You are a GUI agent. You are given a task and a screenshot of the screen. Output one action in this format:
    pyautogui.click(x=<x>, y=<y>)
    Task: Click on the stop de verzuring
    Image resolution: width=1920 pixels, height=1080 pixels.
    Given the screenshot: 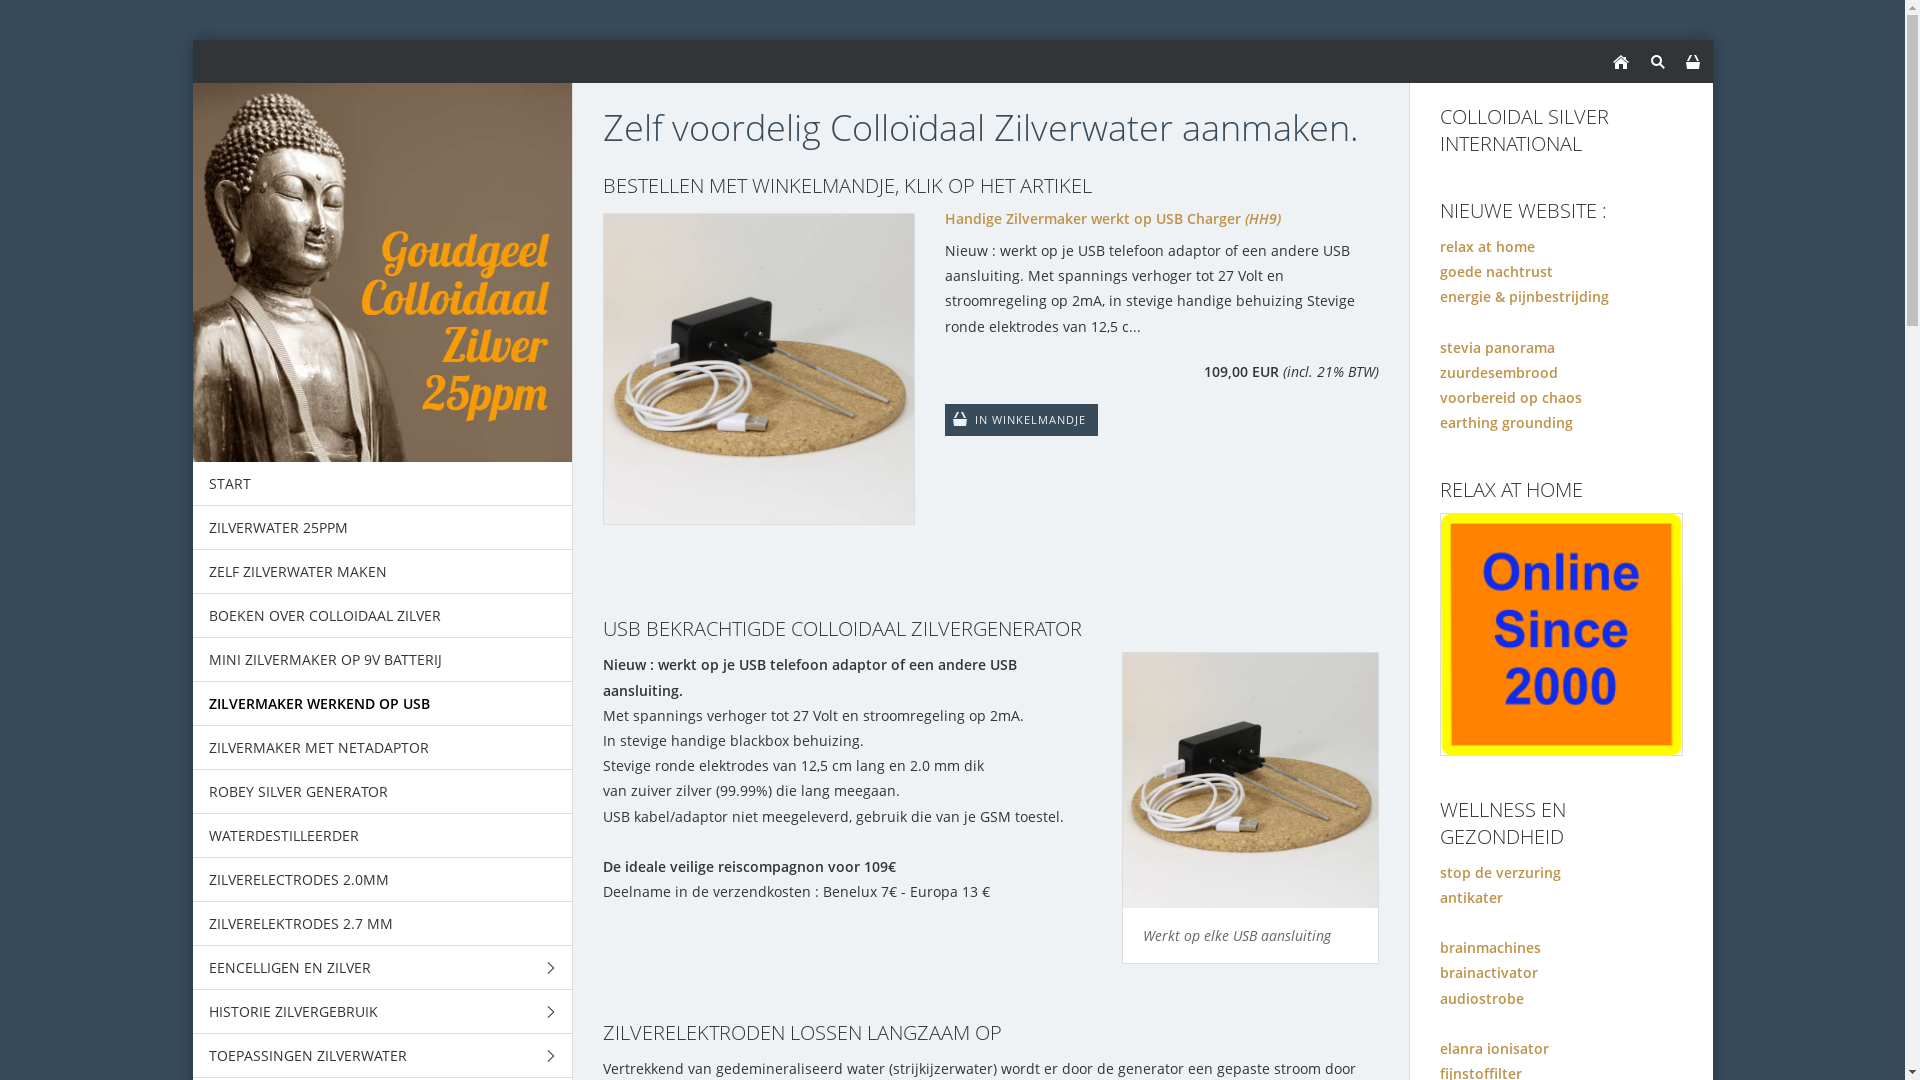 What is the action you would take?
    pyautogui.click(x=1500, y=872)
    